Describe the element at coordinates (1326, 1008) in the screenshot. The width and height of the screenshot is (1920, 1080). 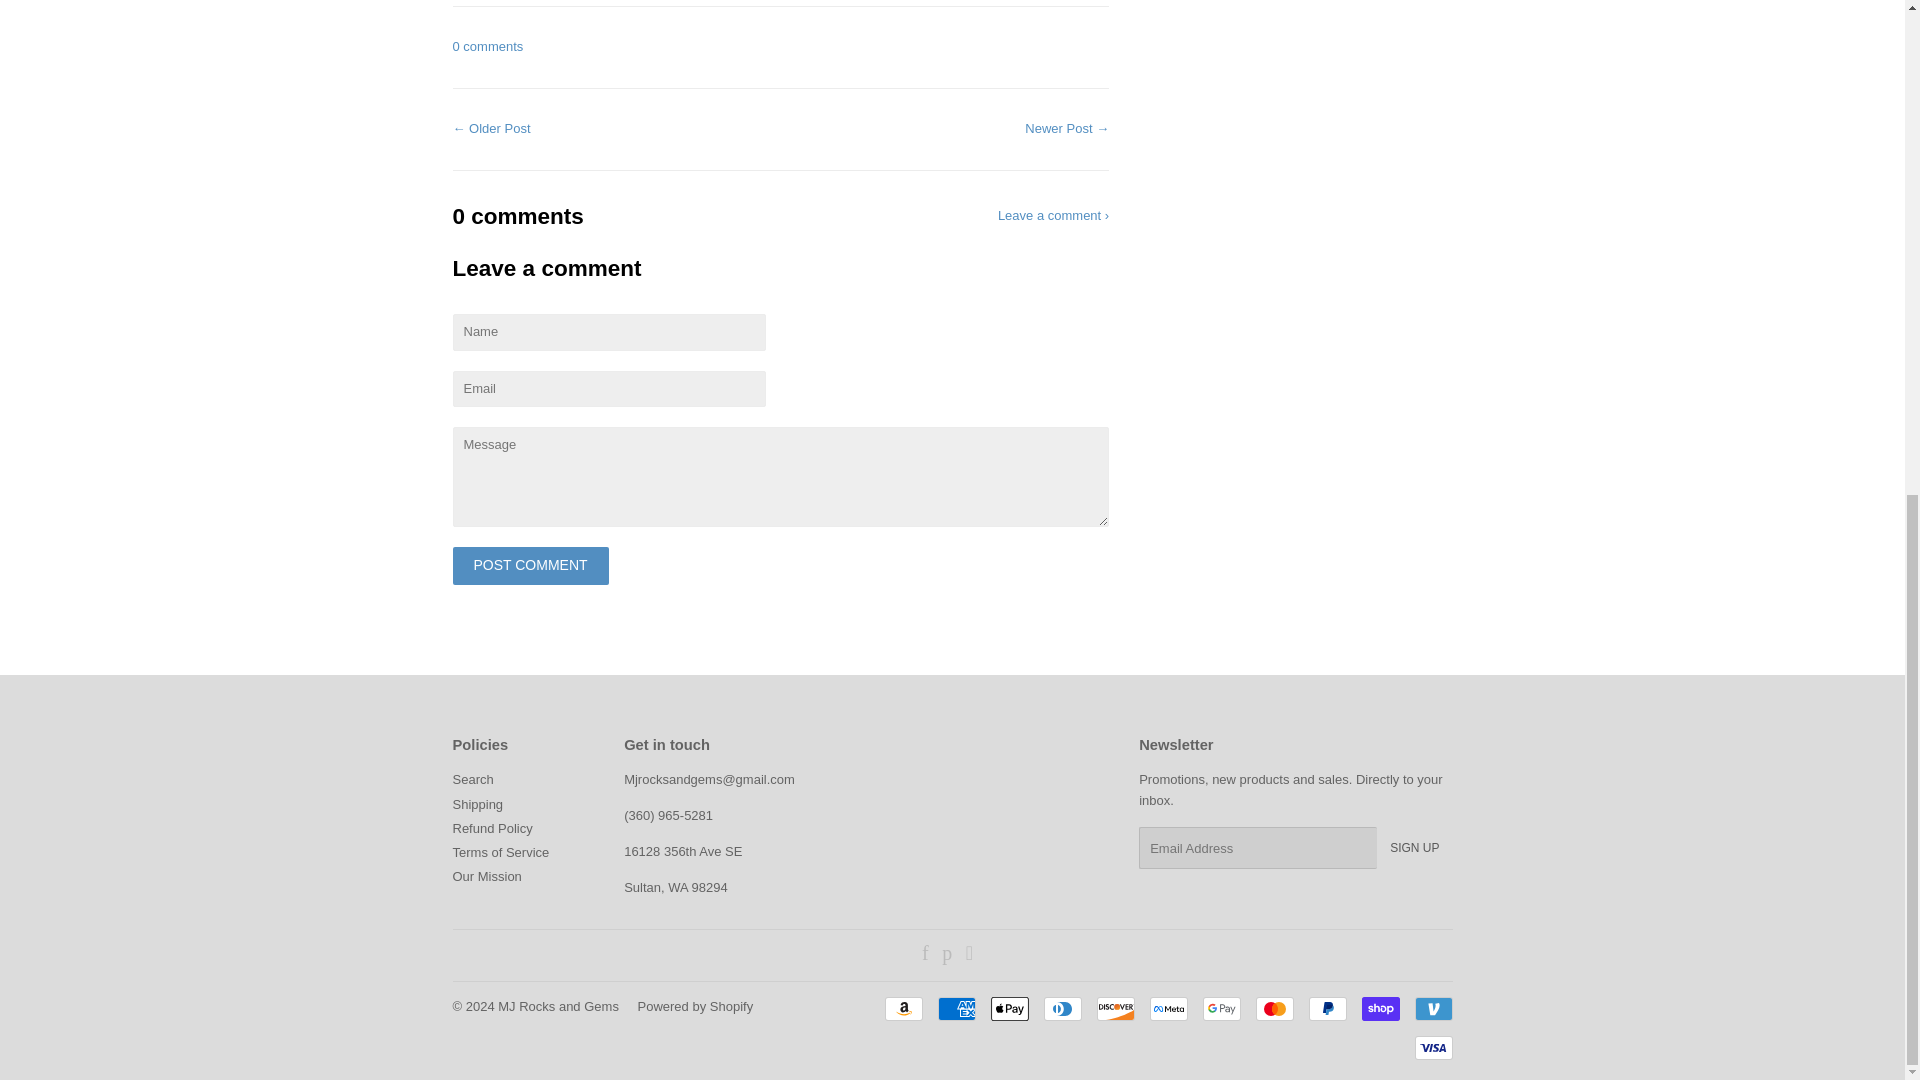
I see `PayPal` at that location.